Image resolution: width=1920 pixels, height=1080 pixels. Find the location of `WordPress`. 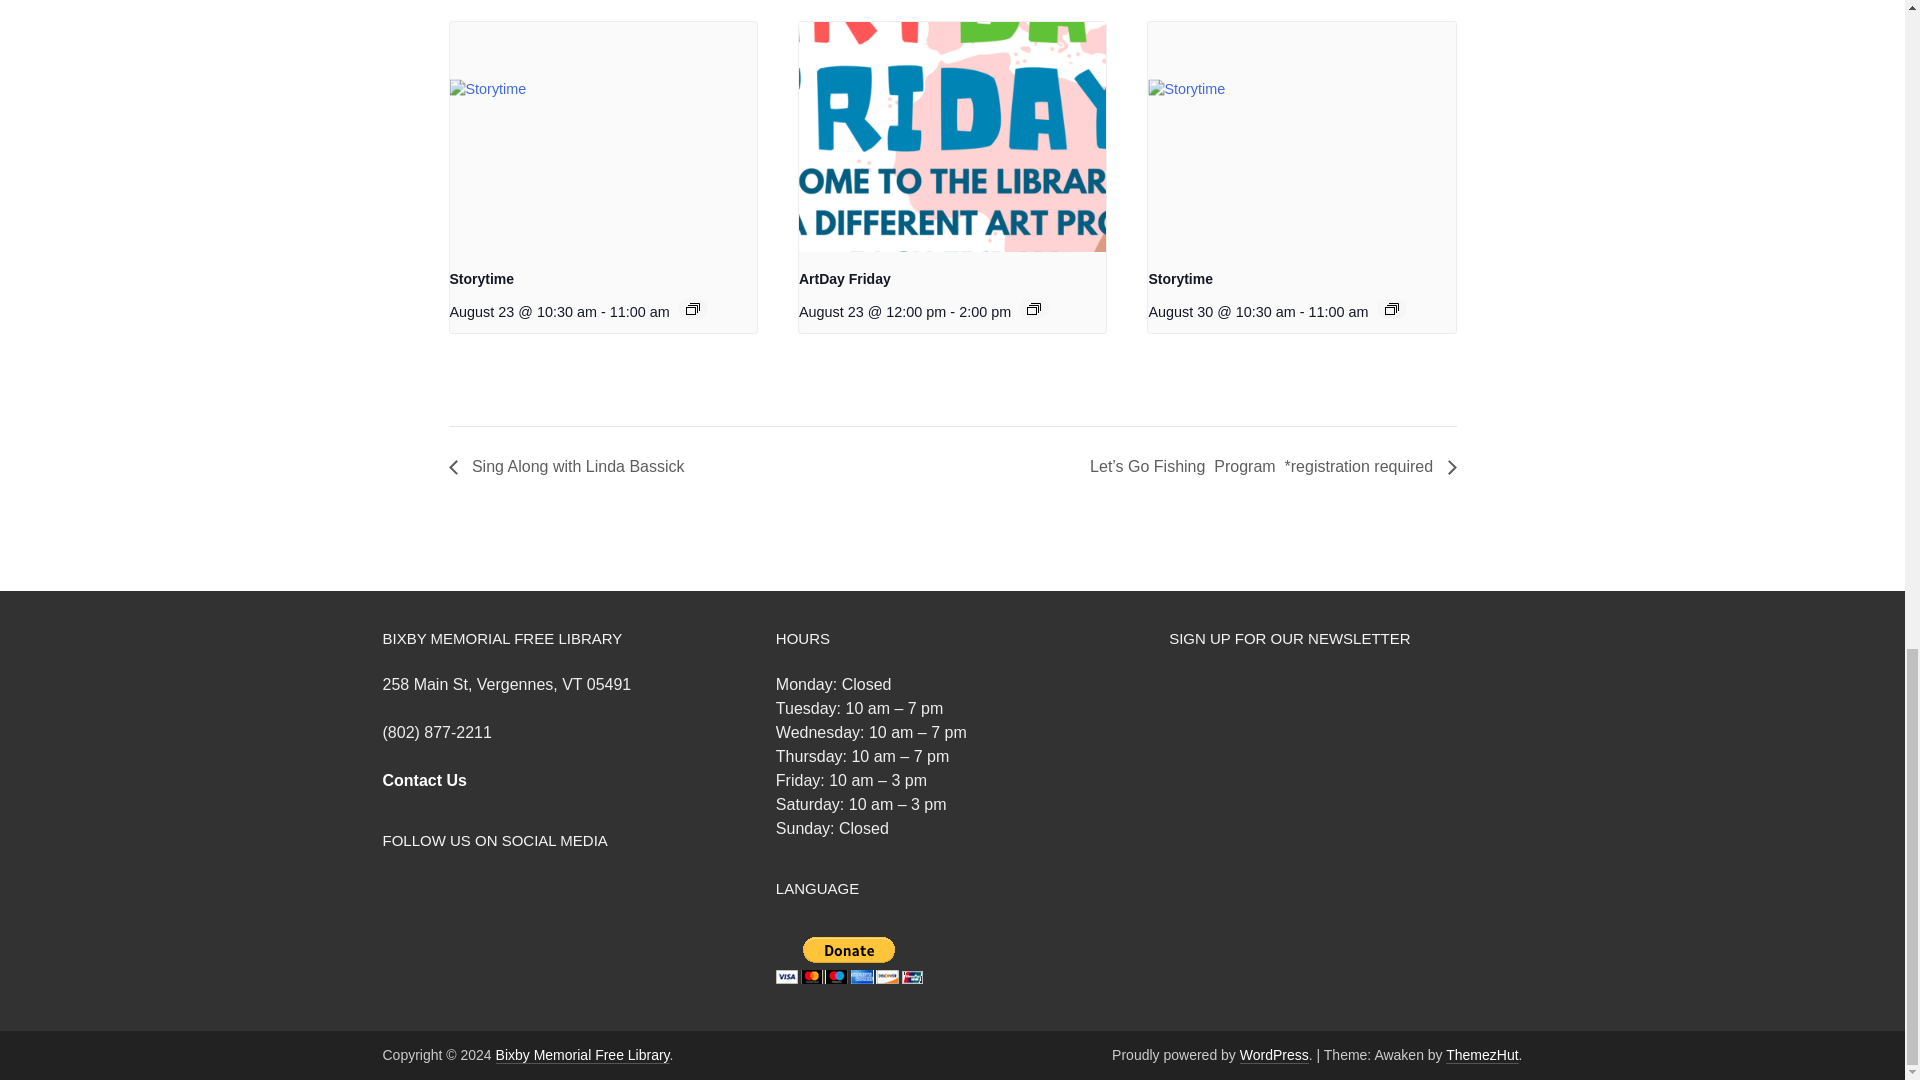

WordPress is located at coordinates (1274, 1054).